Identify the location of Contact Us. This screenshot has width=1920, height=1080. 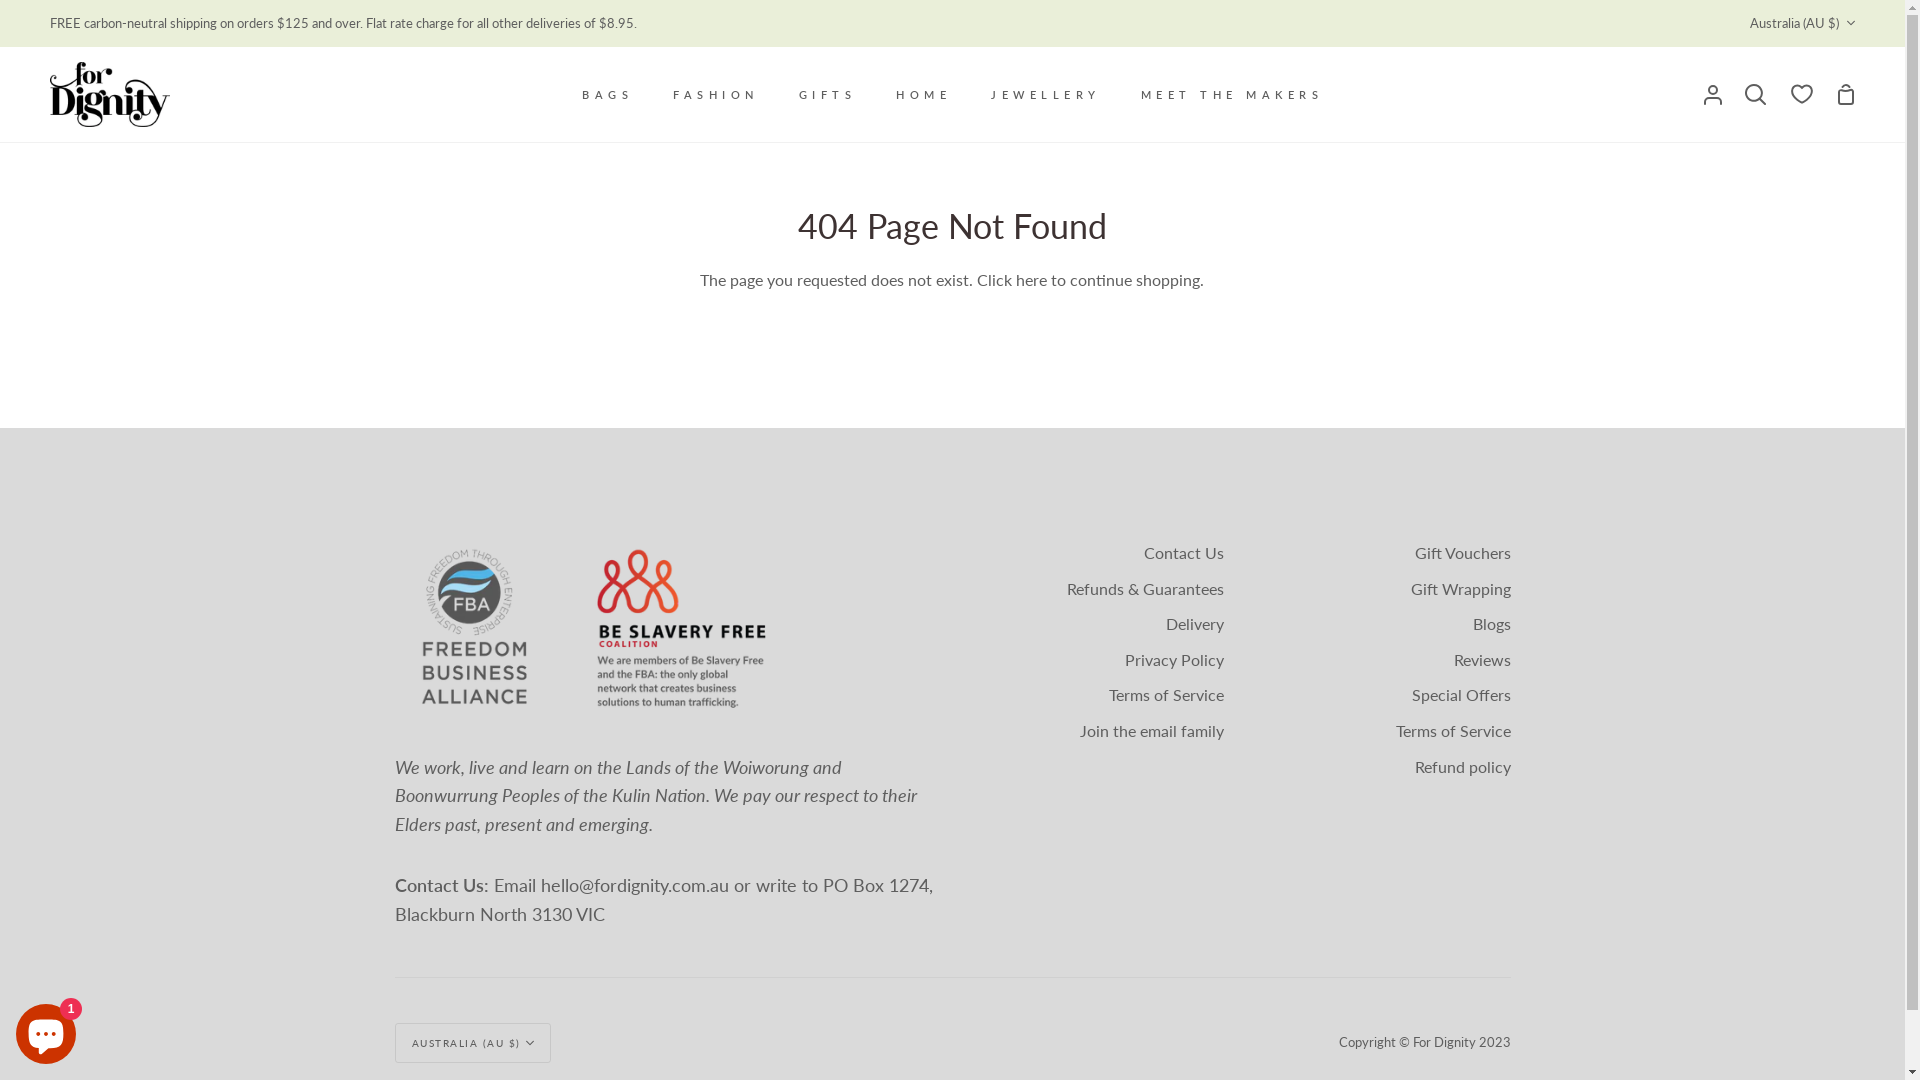
(1184, 554).